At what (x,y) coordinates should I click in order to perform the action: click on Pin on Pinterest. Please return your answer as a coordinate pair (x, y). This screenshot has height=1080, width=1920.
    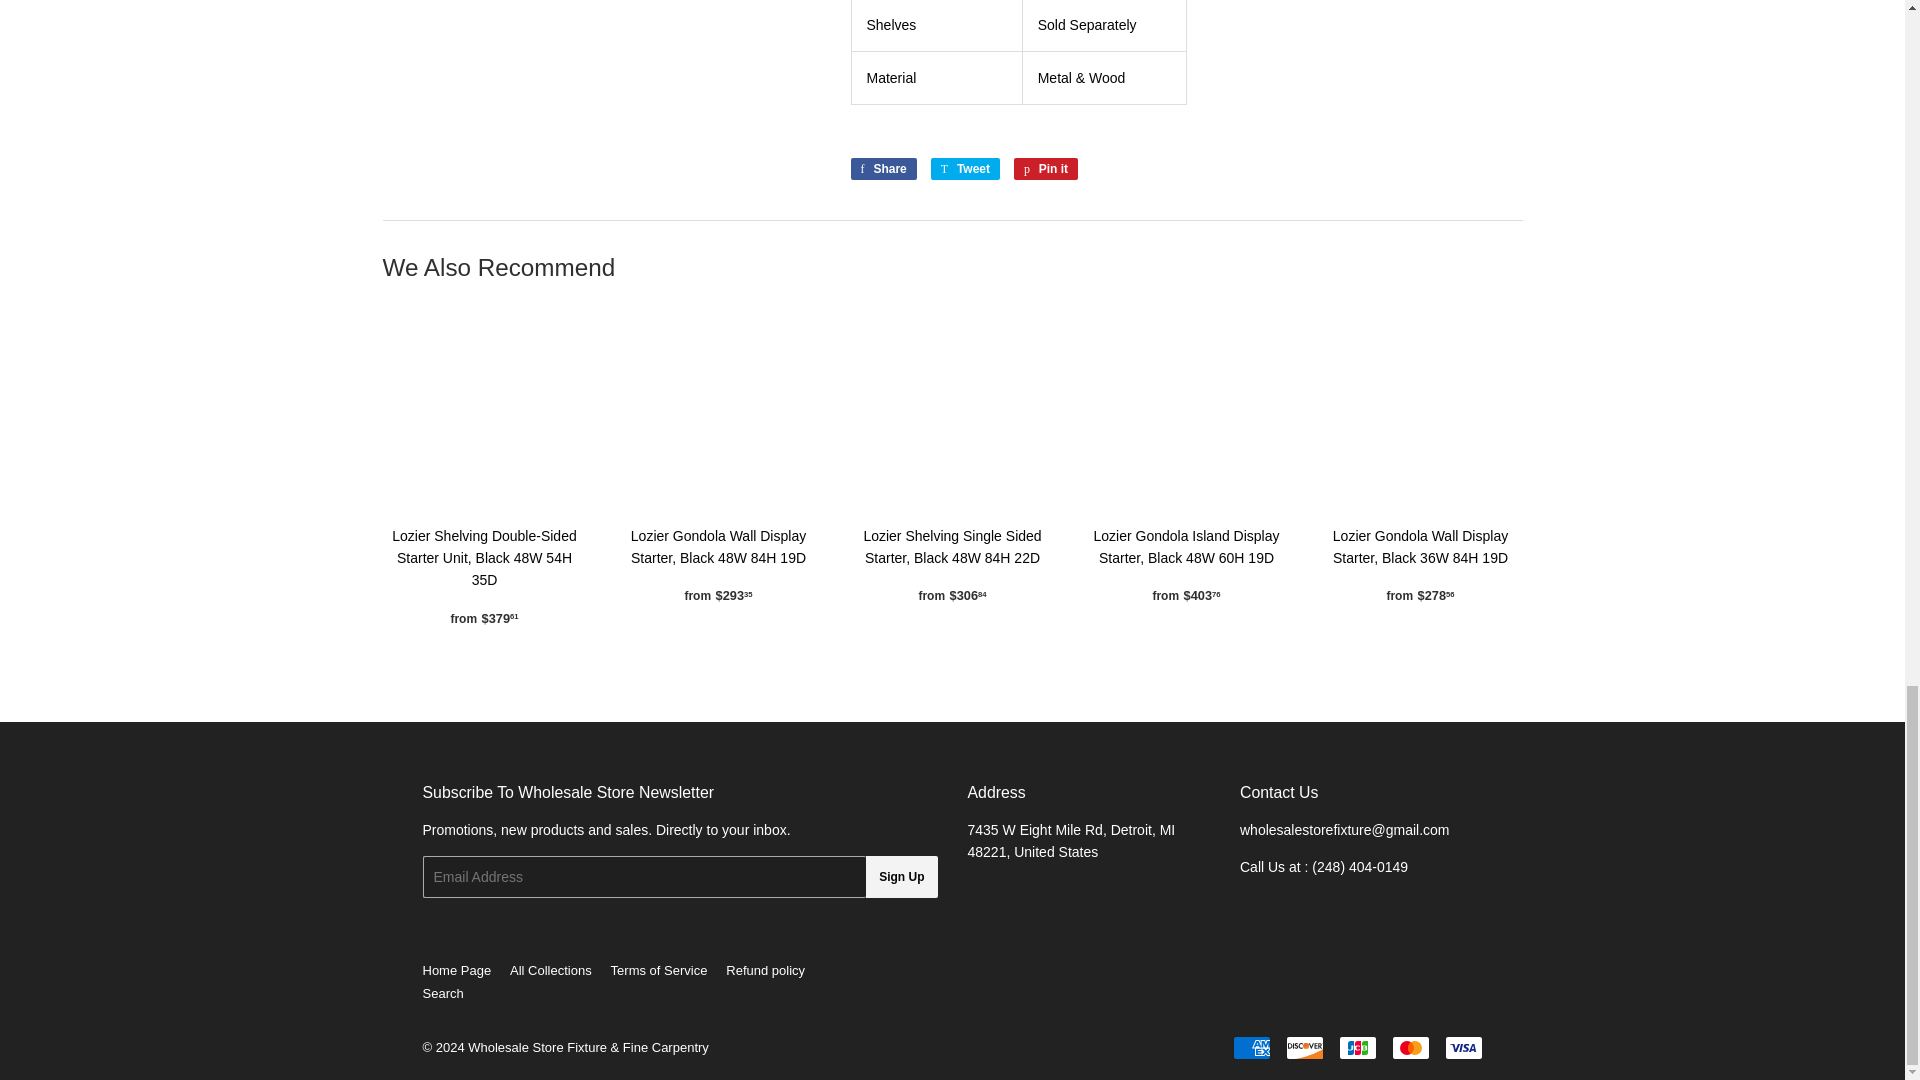
    Looking at the image, I should click on (1357, 1047).